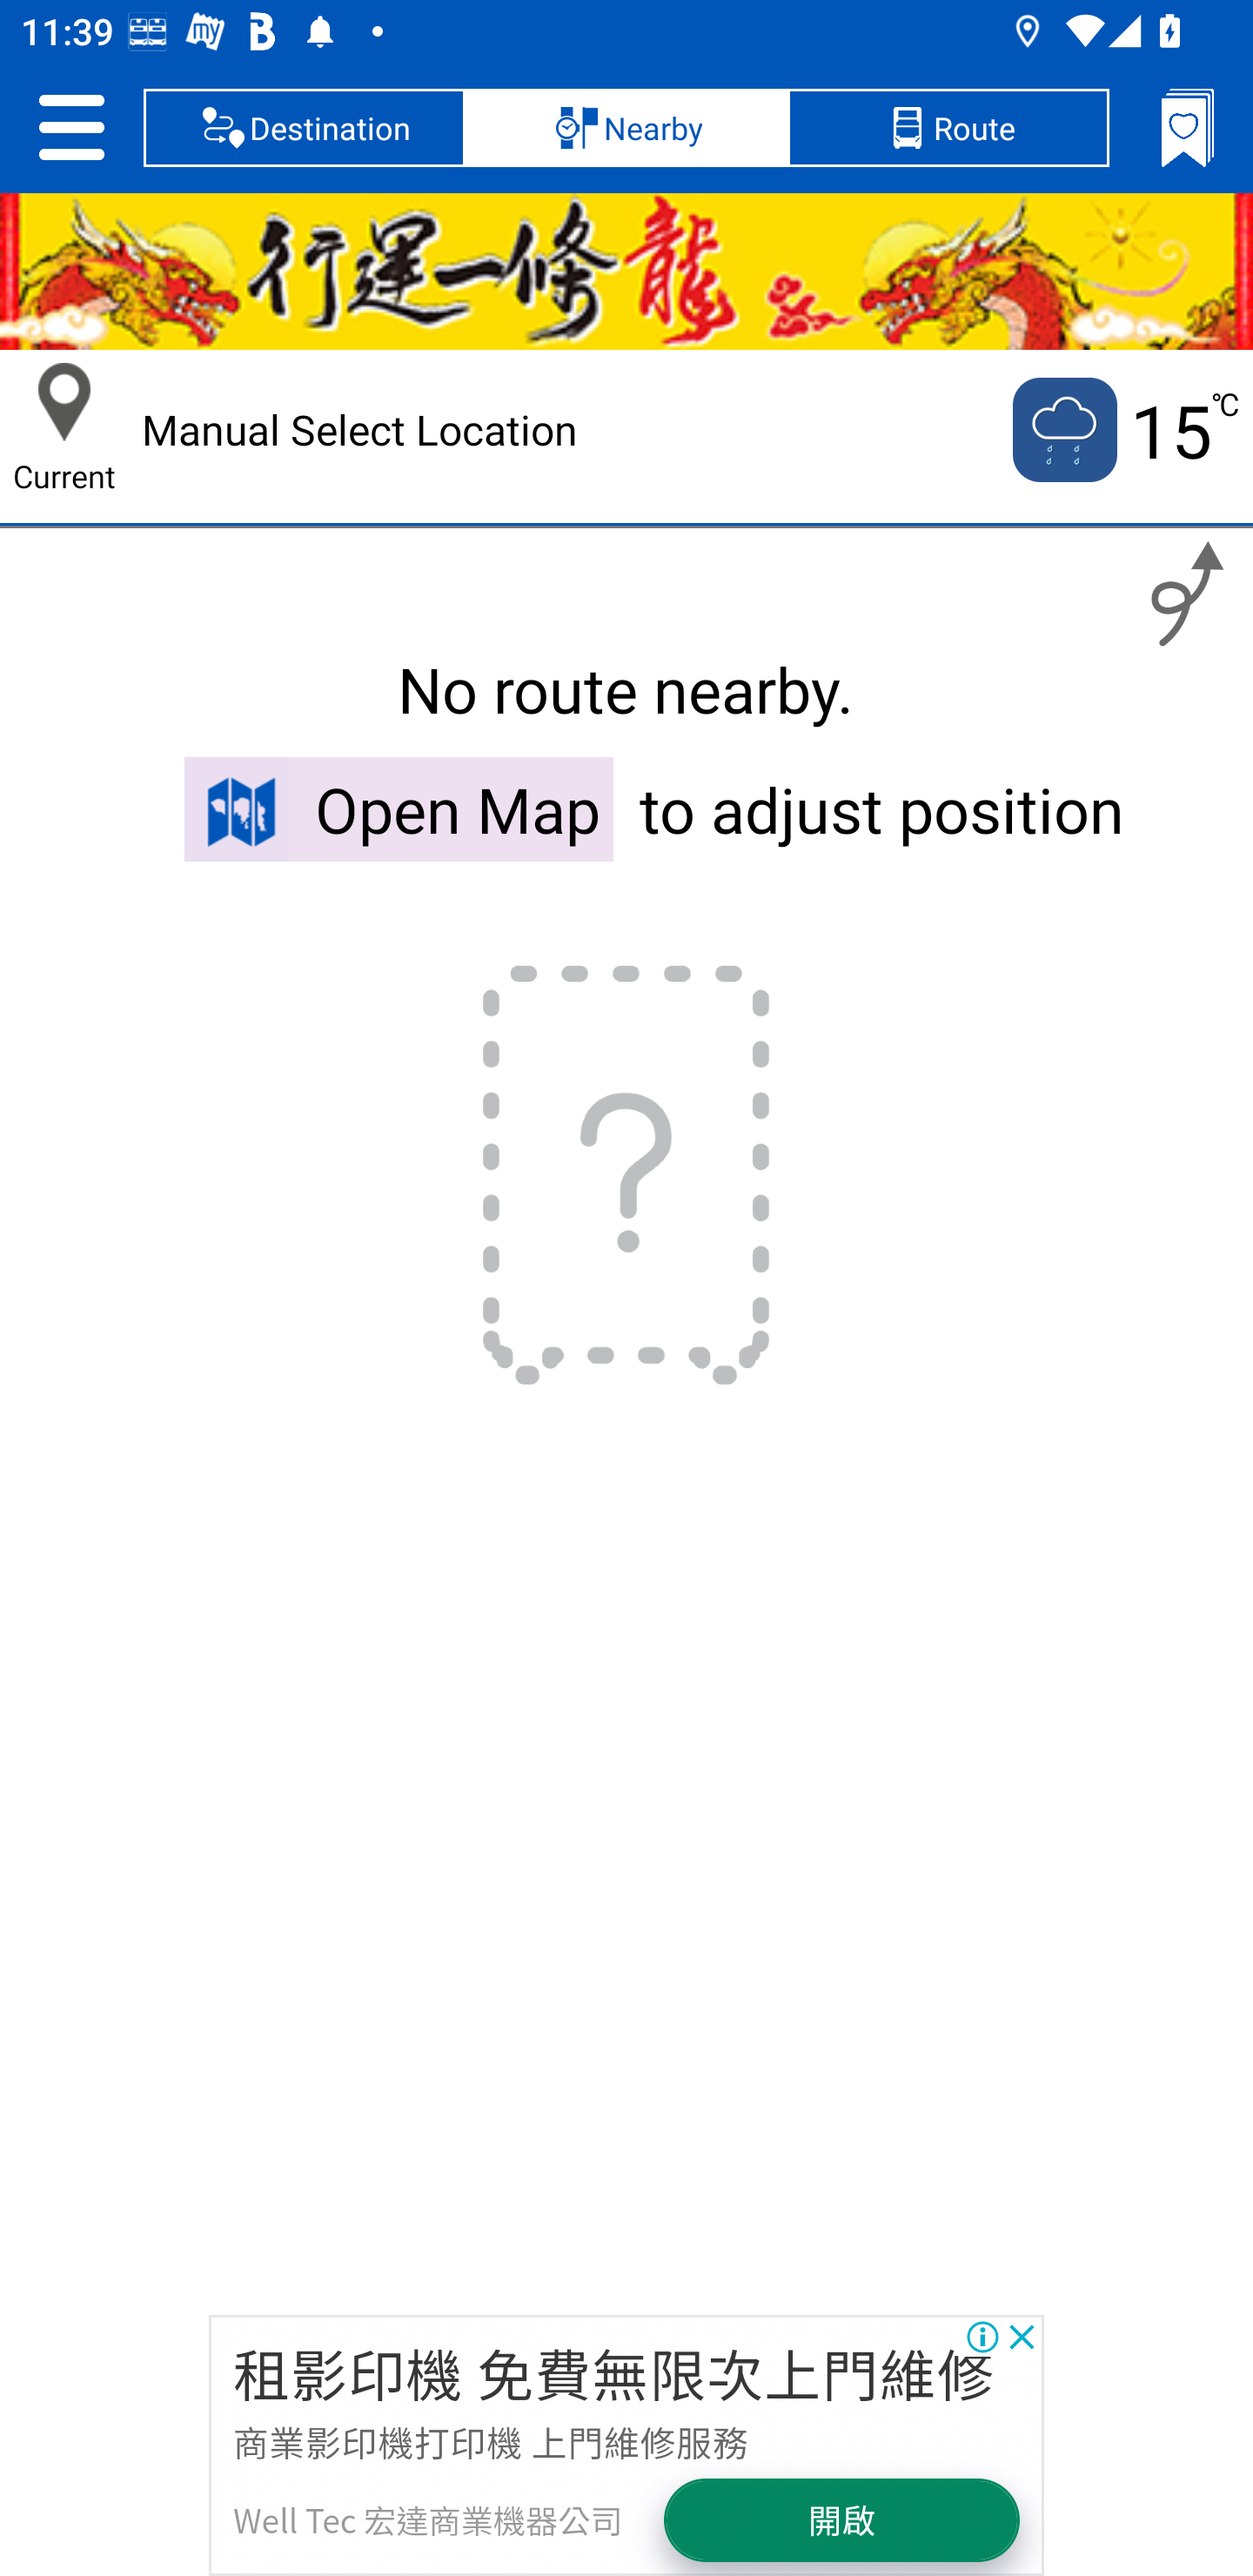  What do you see at coordinates (305, 127) in the screenshot?
I see `Destination` at bounding box center [305, 127].